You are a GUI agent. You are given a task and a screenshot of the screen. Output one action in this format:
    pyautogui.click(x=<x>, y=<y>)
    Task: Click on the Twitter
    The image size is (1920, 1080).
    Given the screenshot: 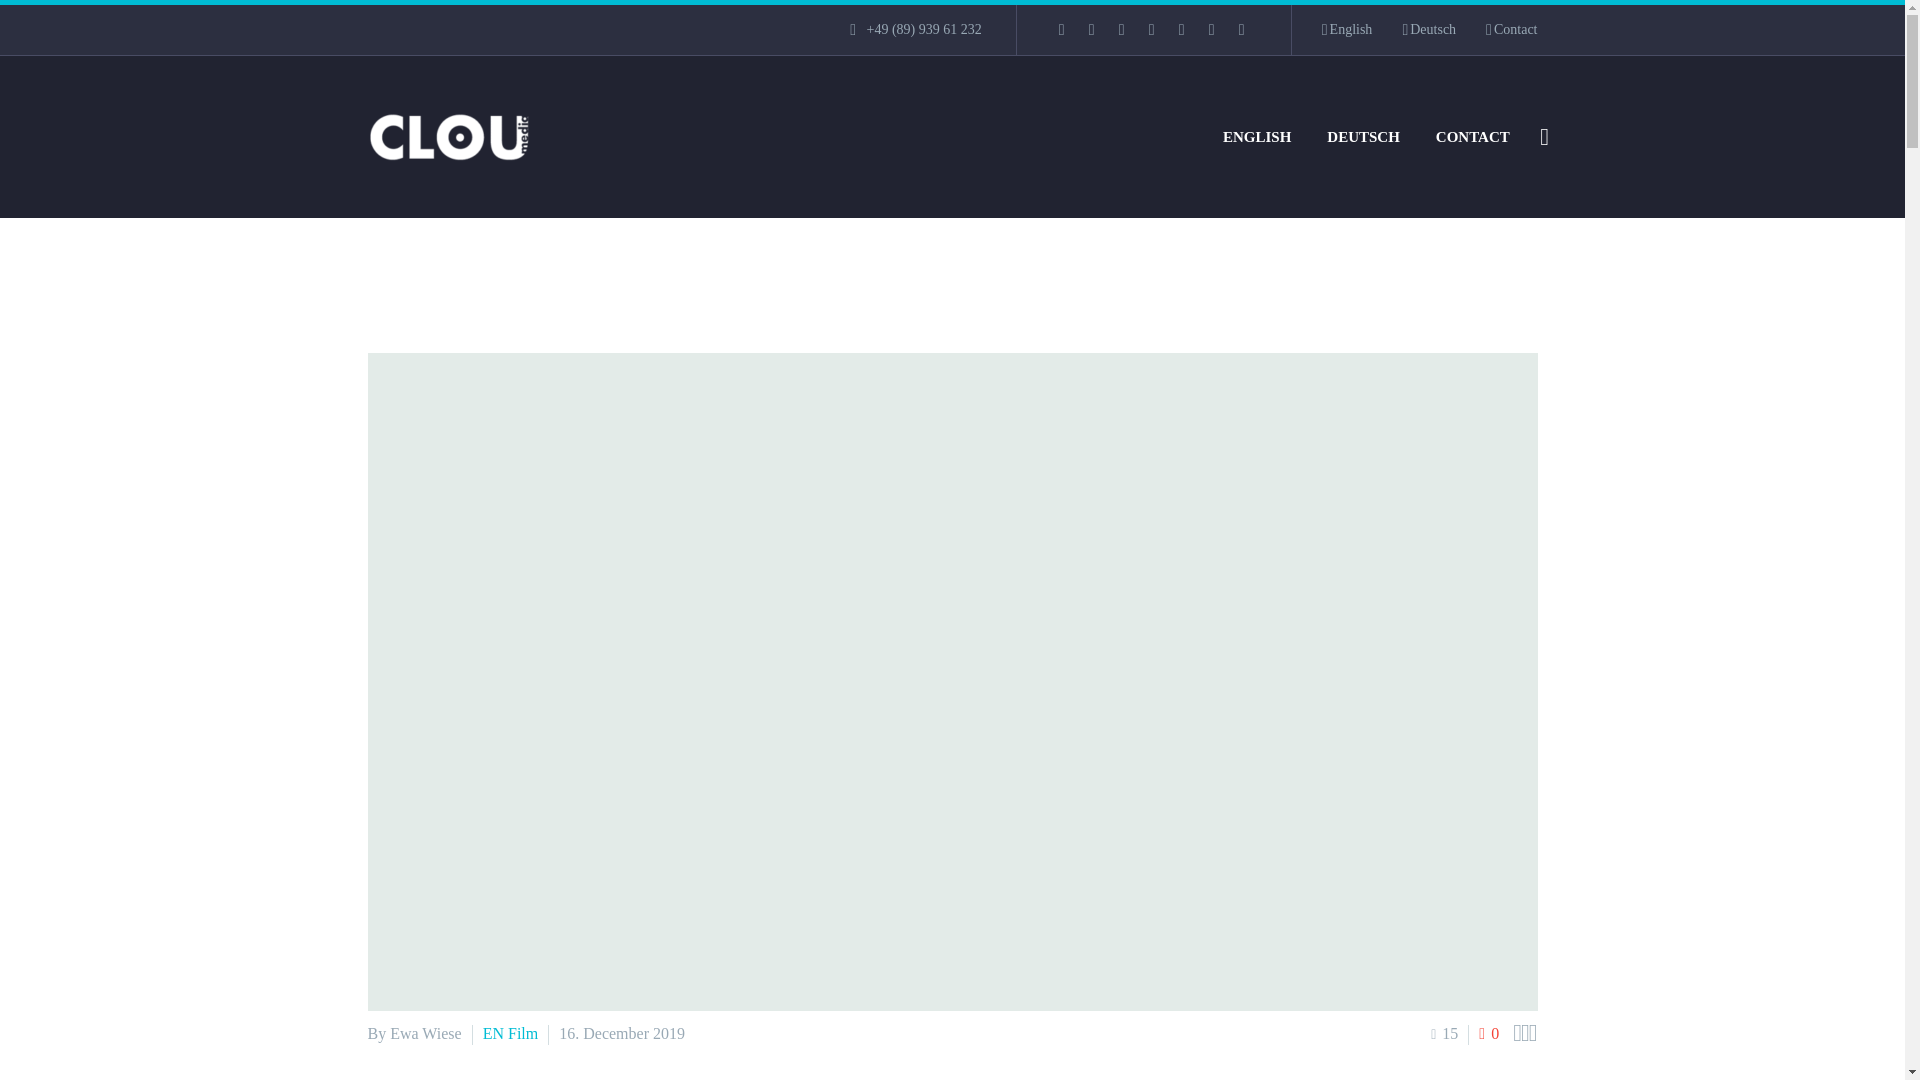 What is the action you would take?
    pyautogui.click(x=1122, y=29)
    